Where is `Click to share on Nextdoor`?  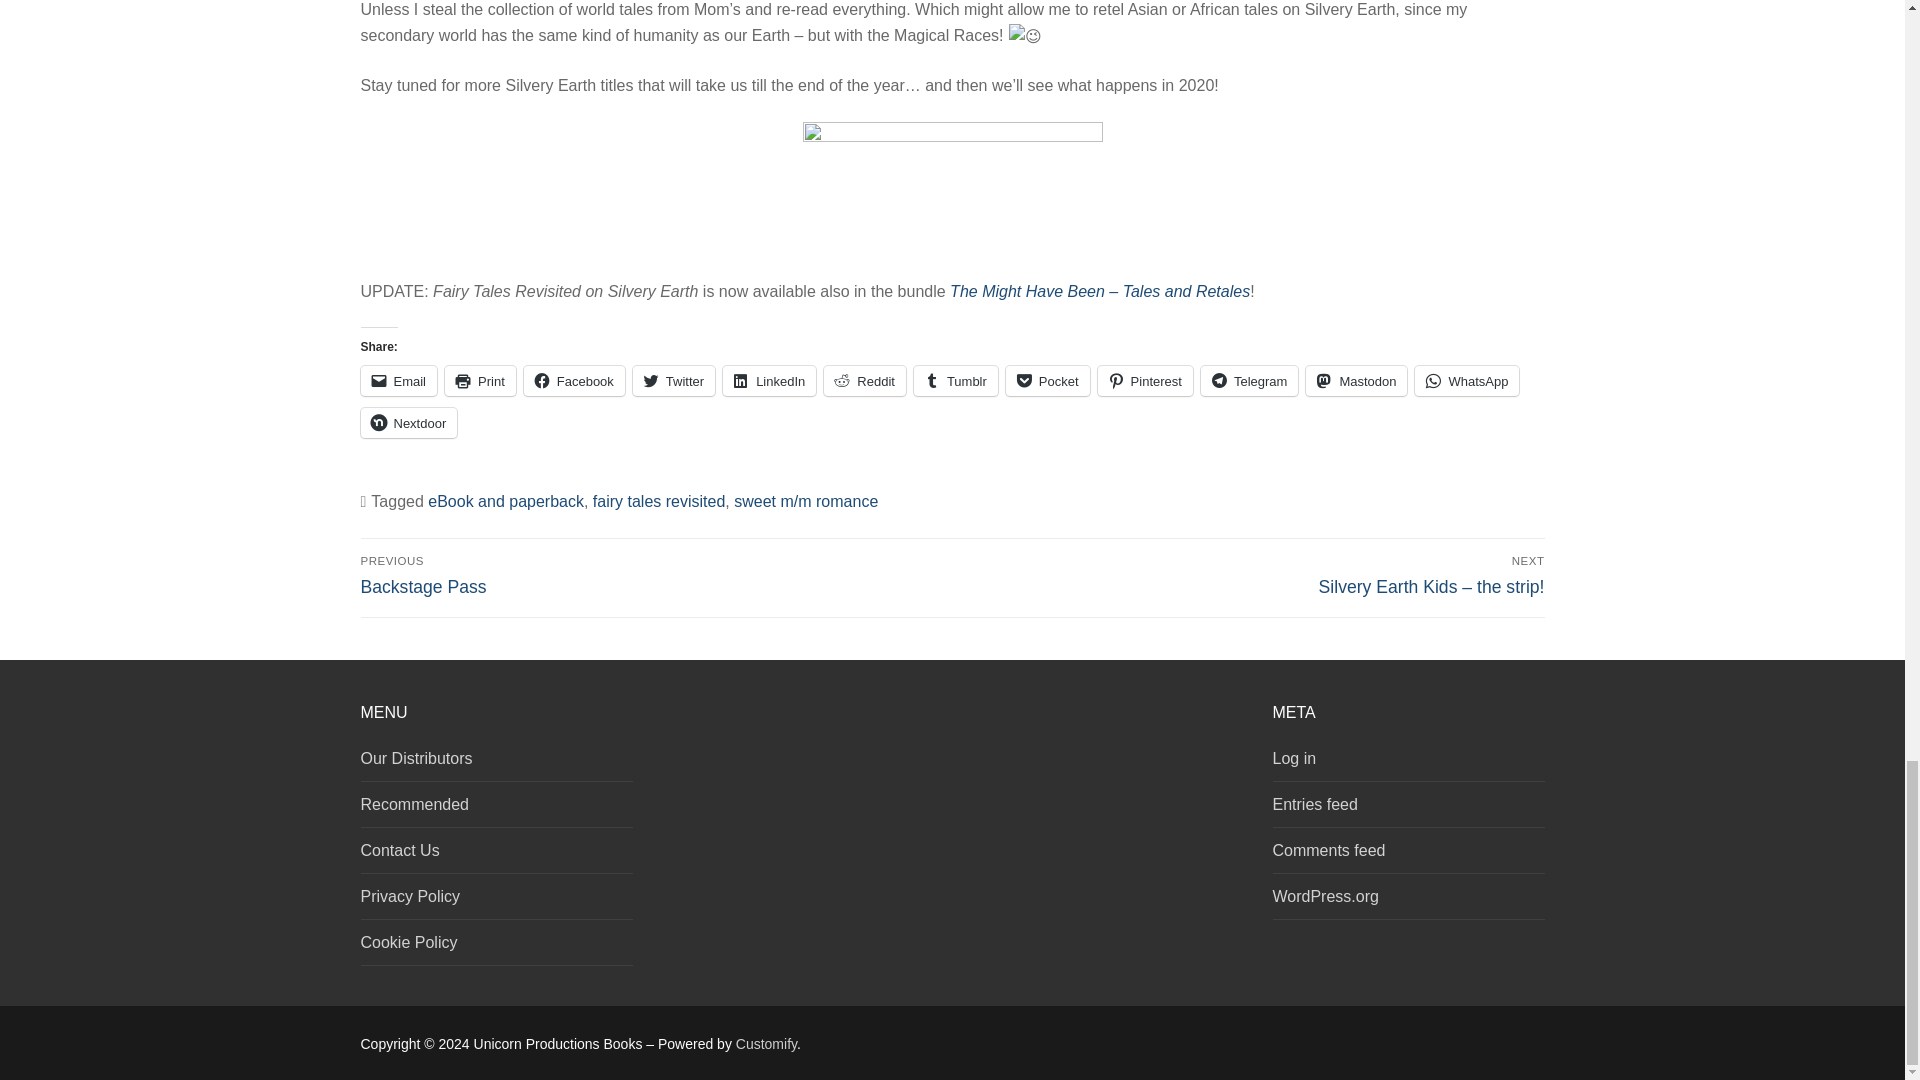
Click to share on Nextdoor is located at coordinates (408, 423).